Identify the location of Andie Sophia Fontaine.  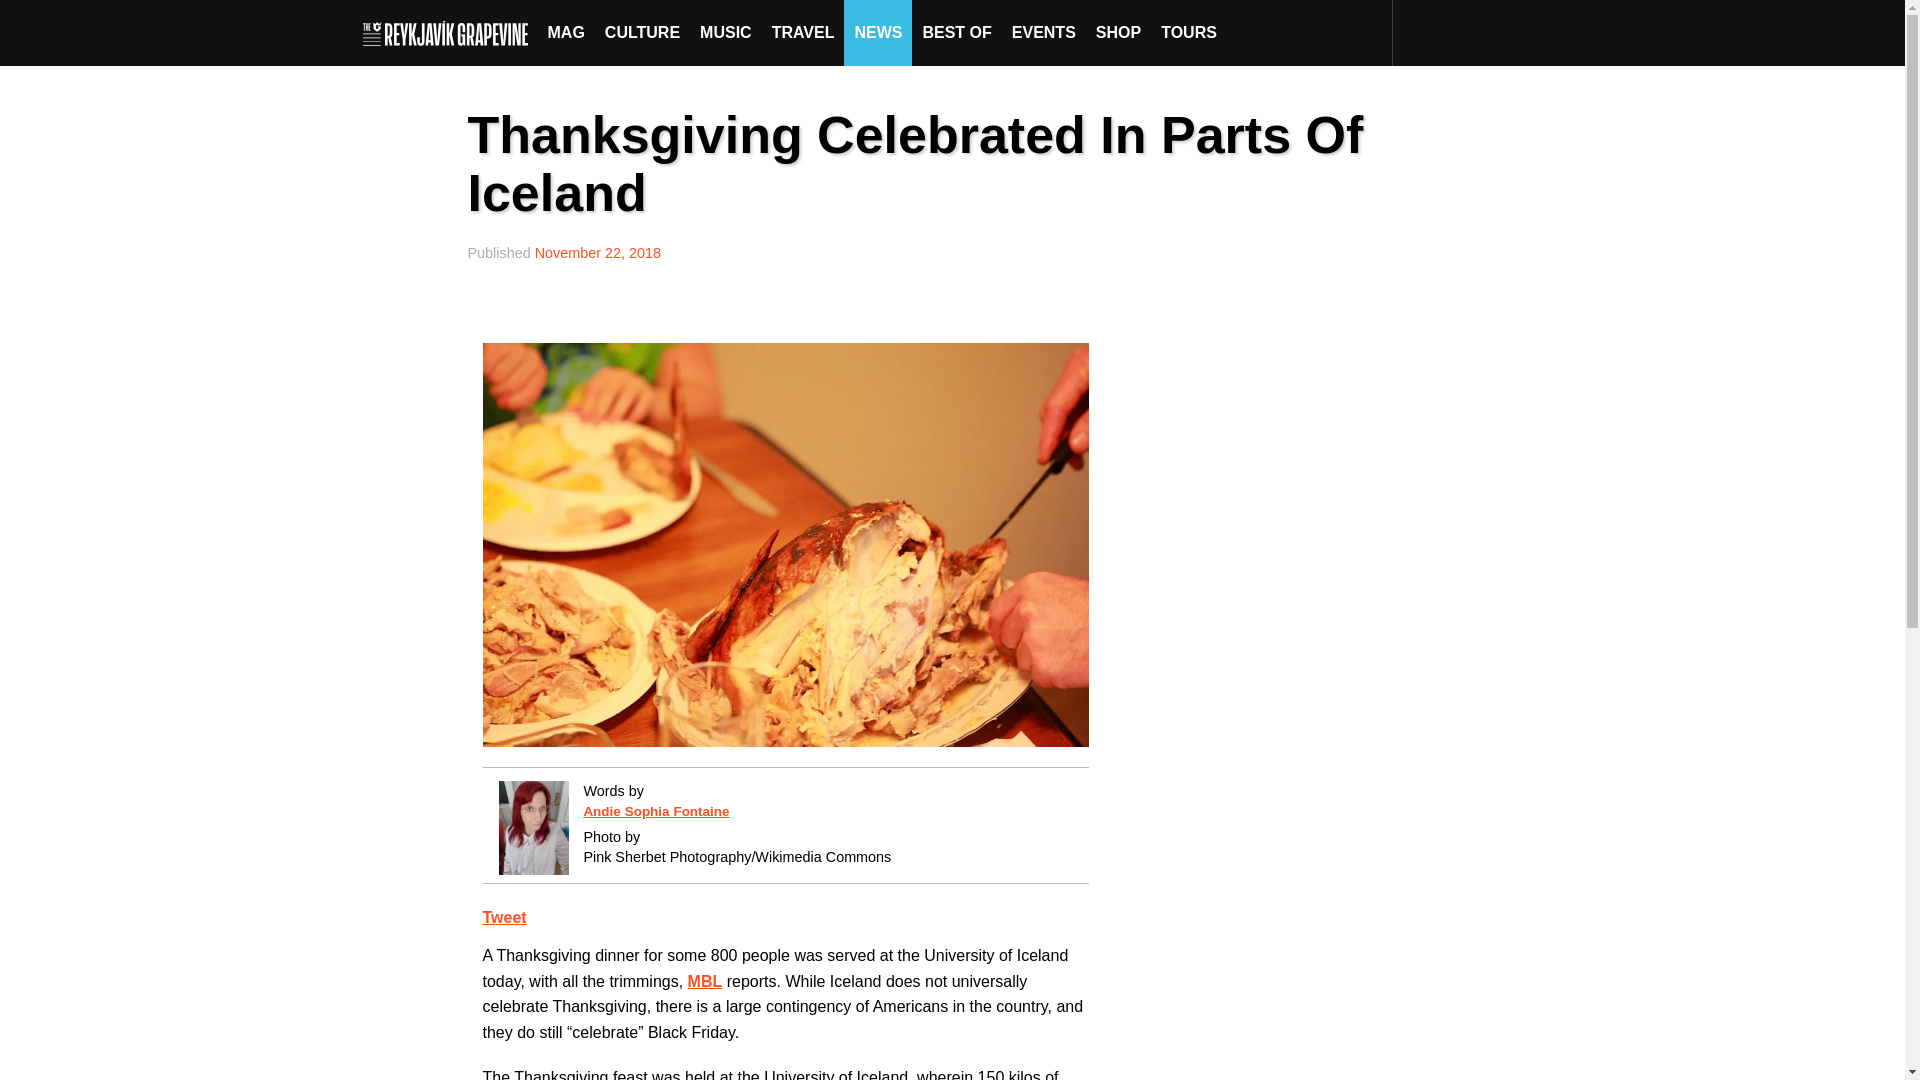
(656, 810).